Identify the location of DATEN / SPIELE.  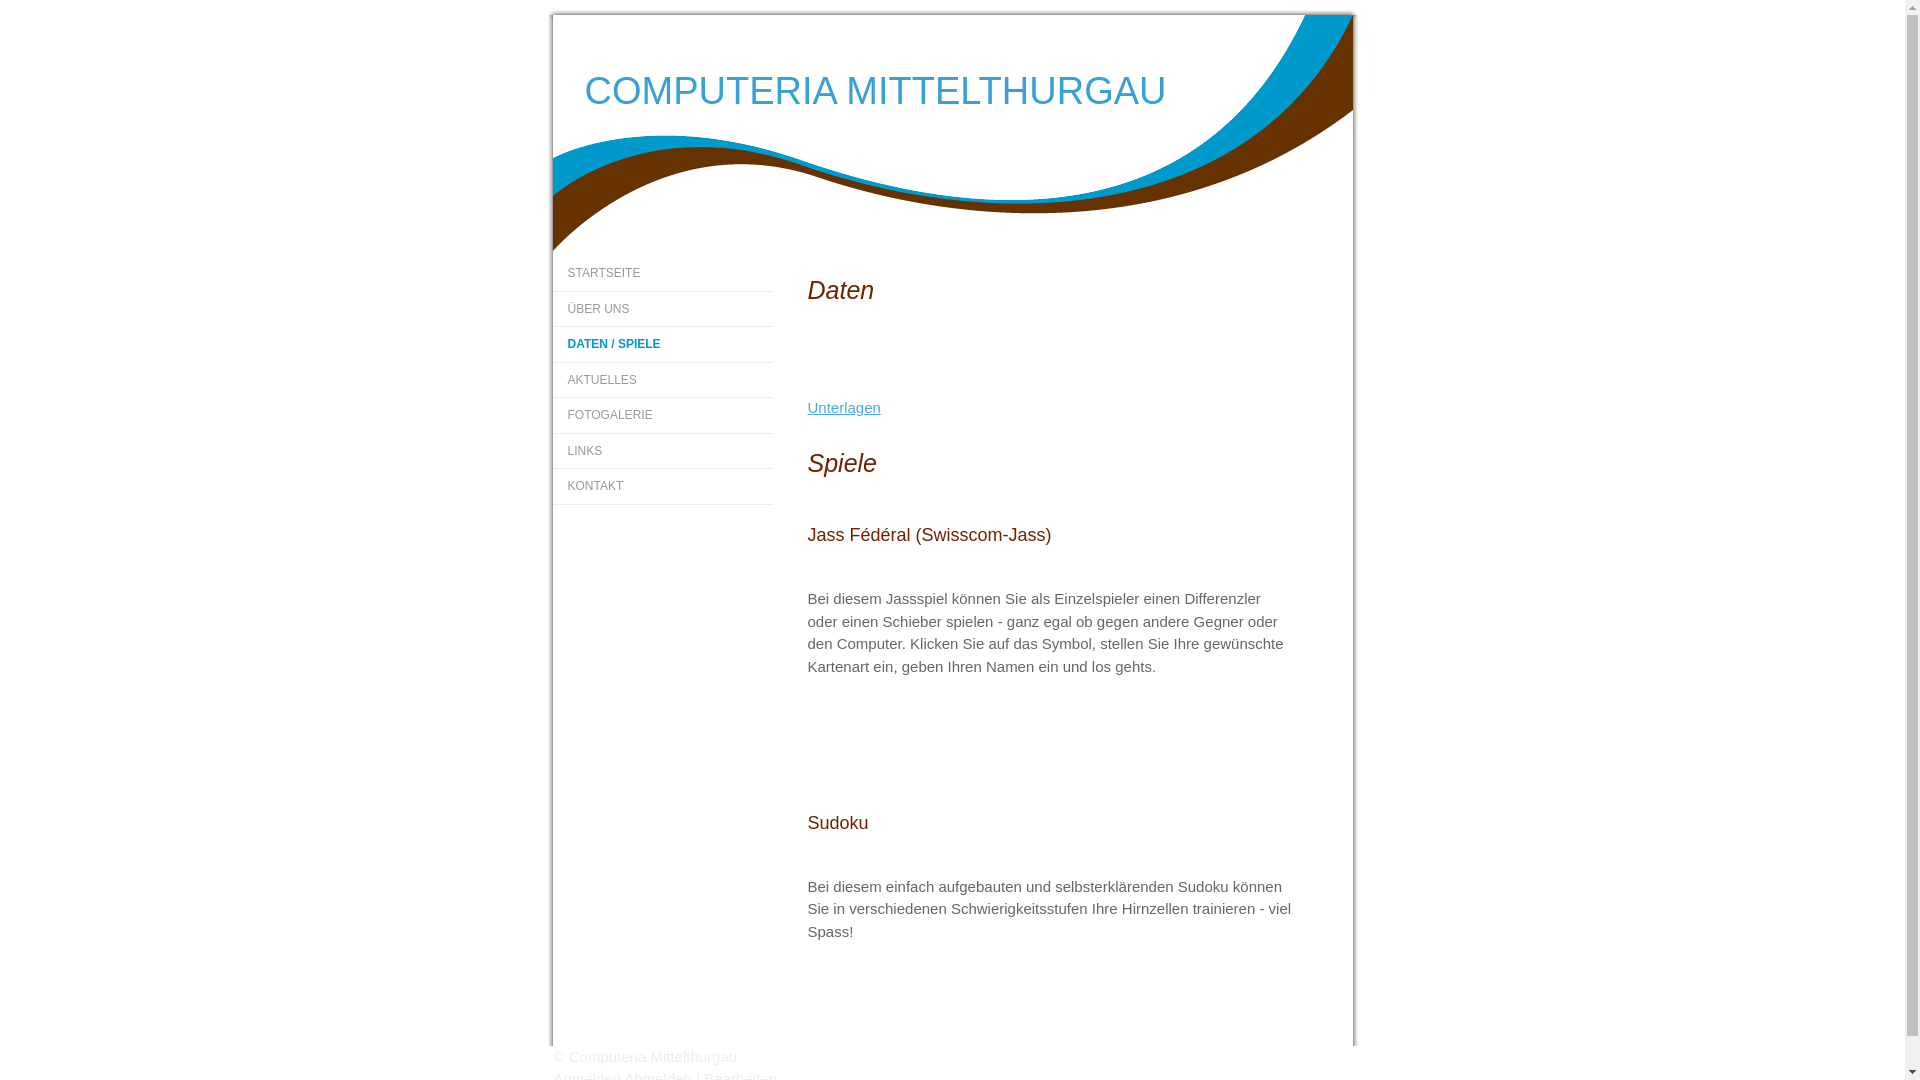
(662, 345).